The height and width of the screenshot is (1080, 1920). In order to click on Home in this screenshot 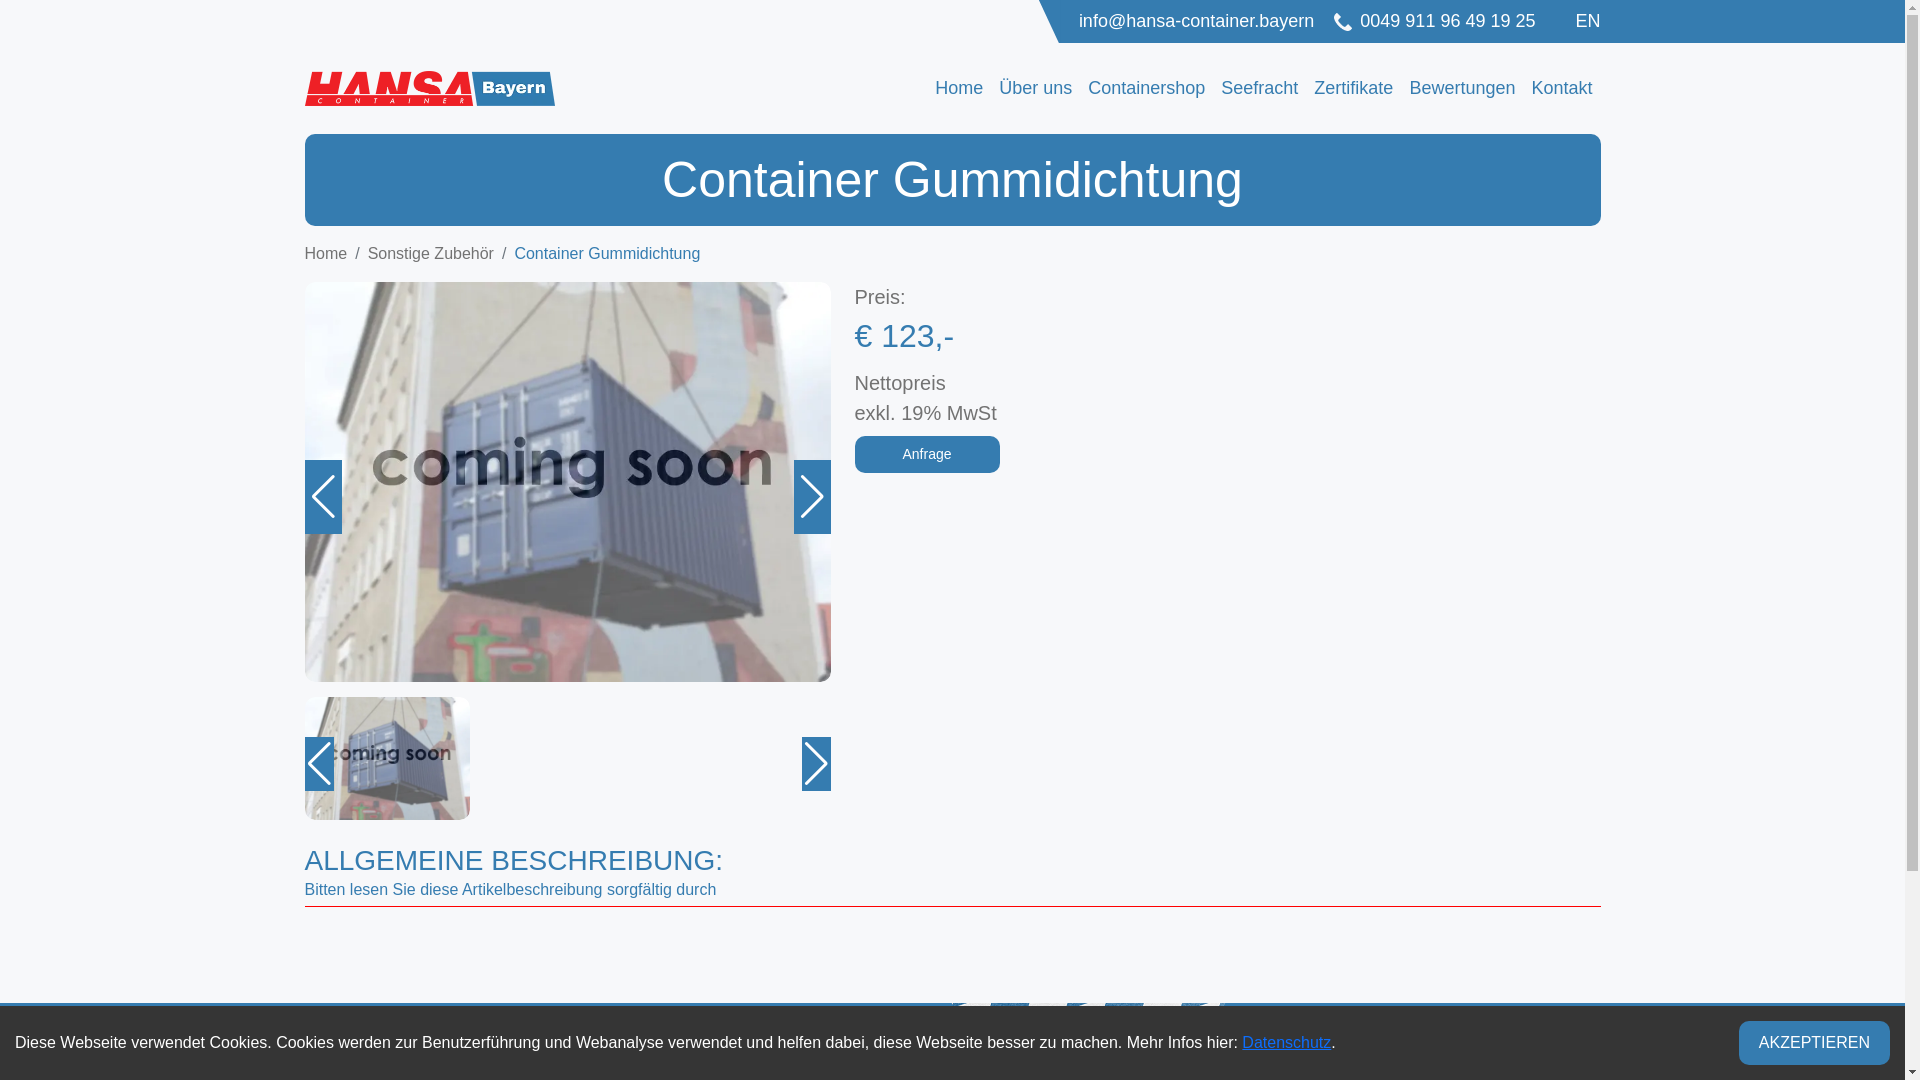, I will do `click(959, 88)`.